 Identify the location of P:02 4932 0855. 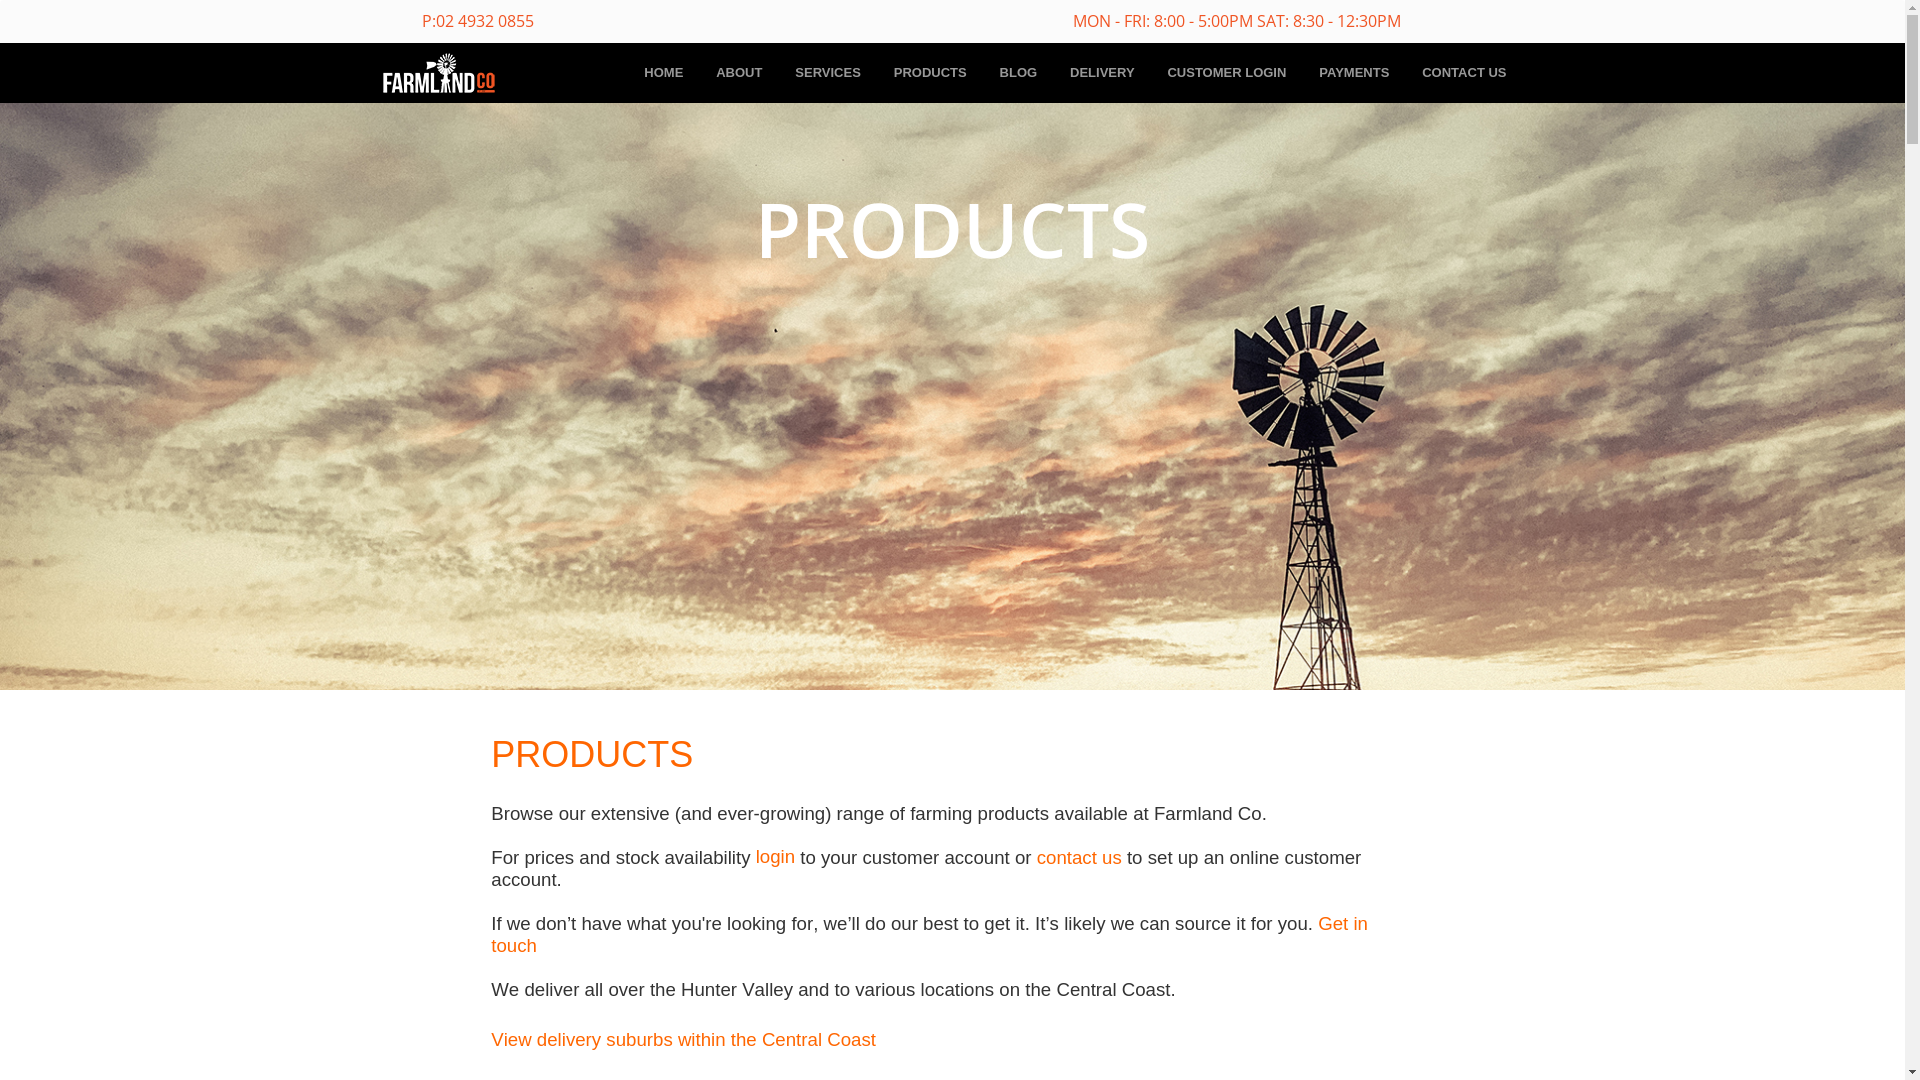
(478, 22).